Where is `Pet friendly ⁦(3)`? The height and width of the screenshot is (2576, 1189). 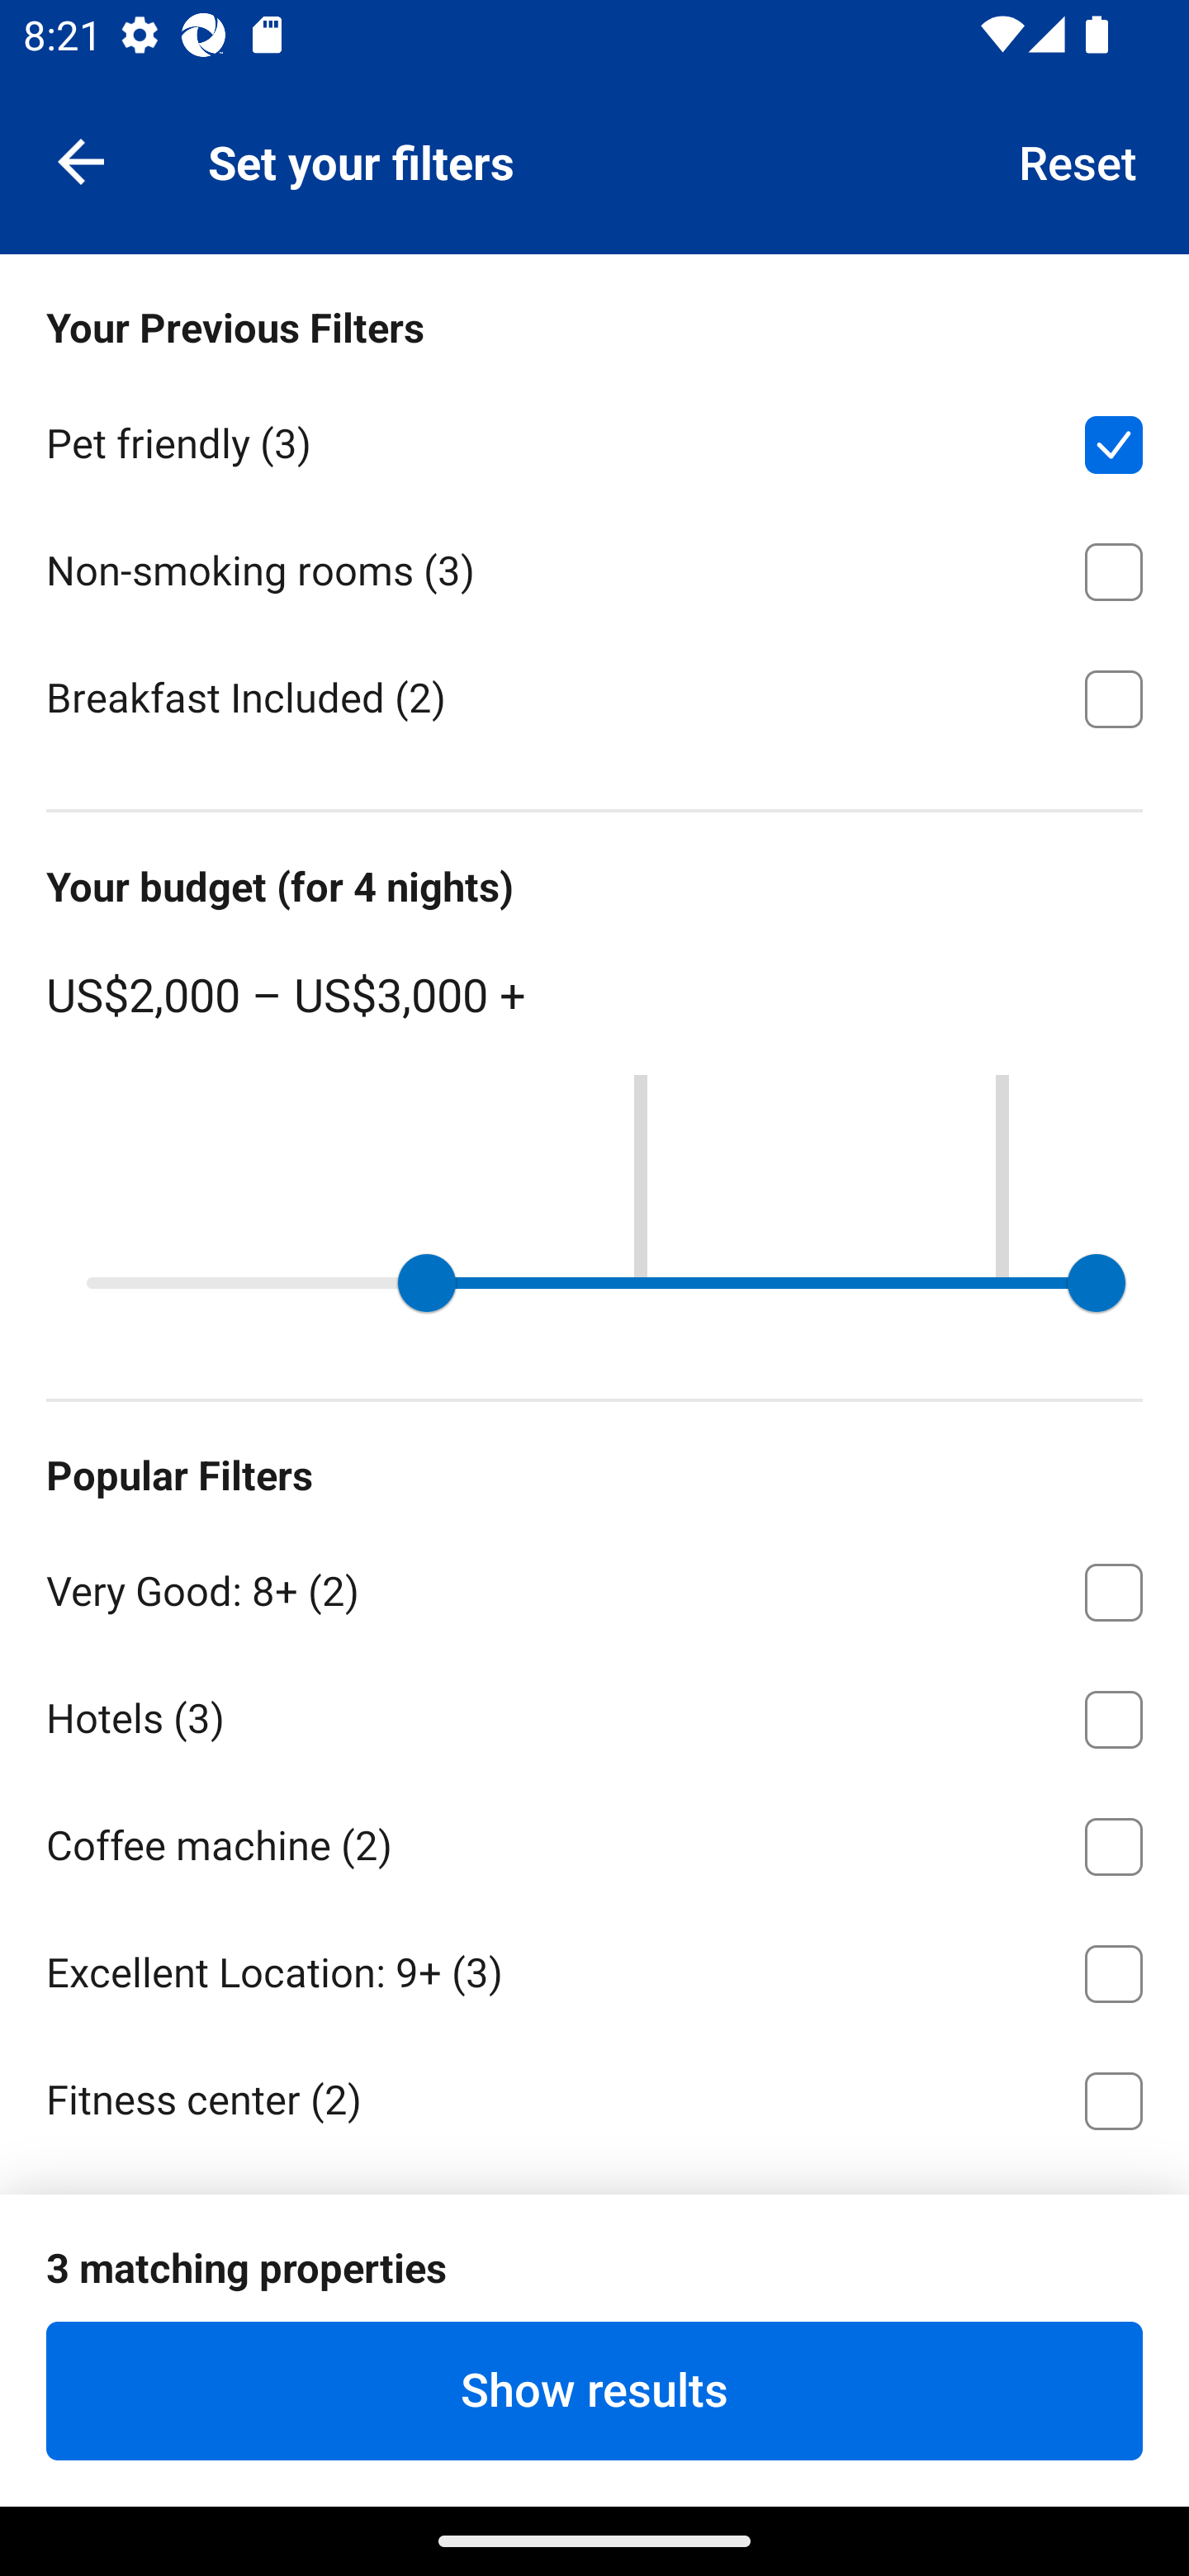 Pet friendly ⁦(3) is located at coordinates (594, 439).